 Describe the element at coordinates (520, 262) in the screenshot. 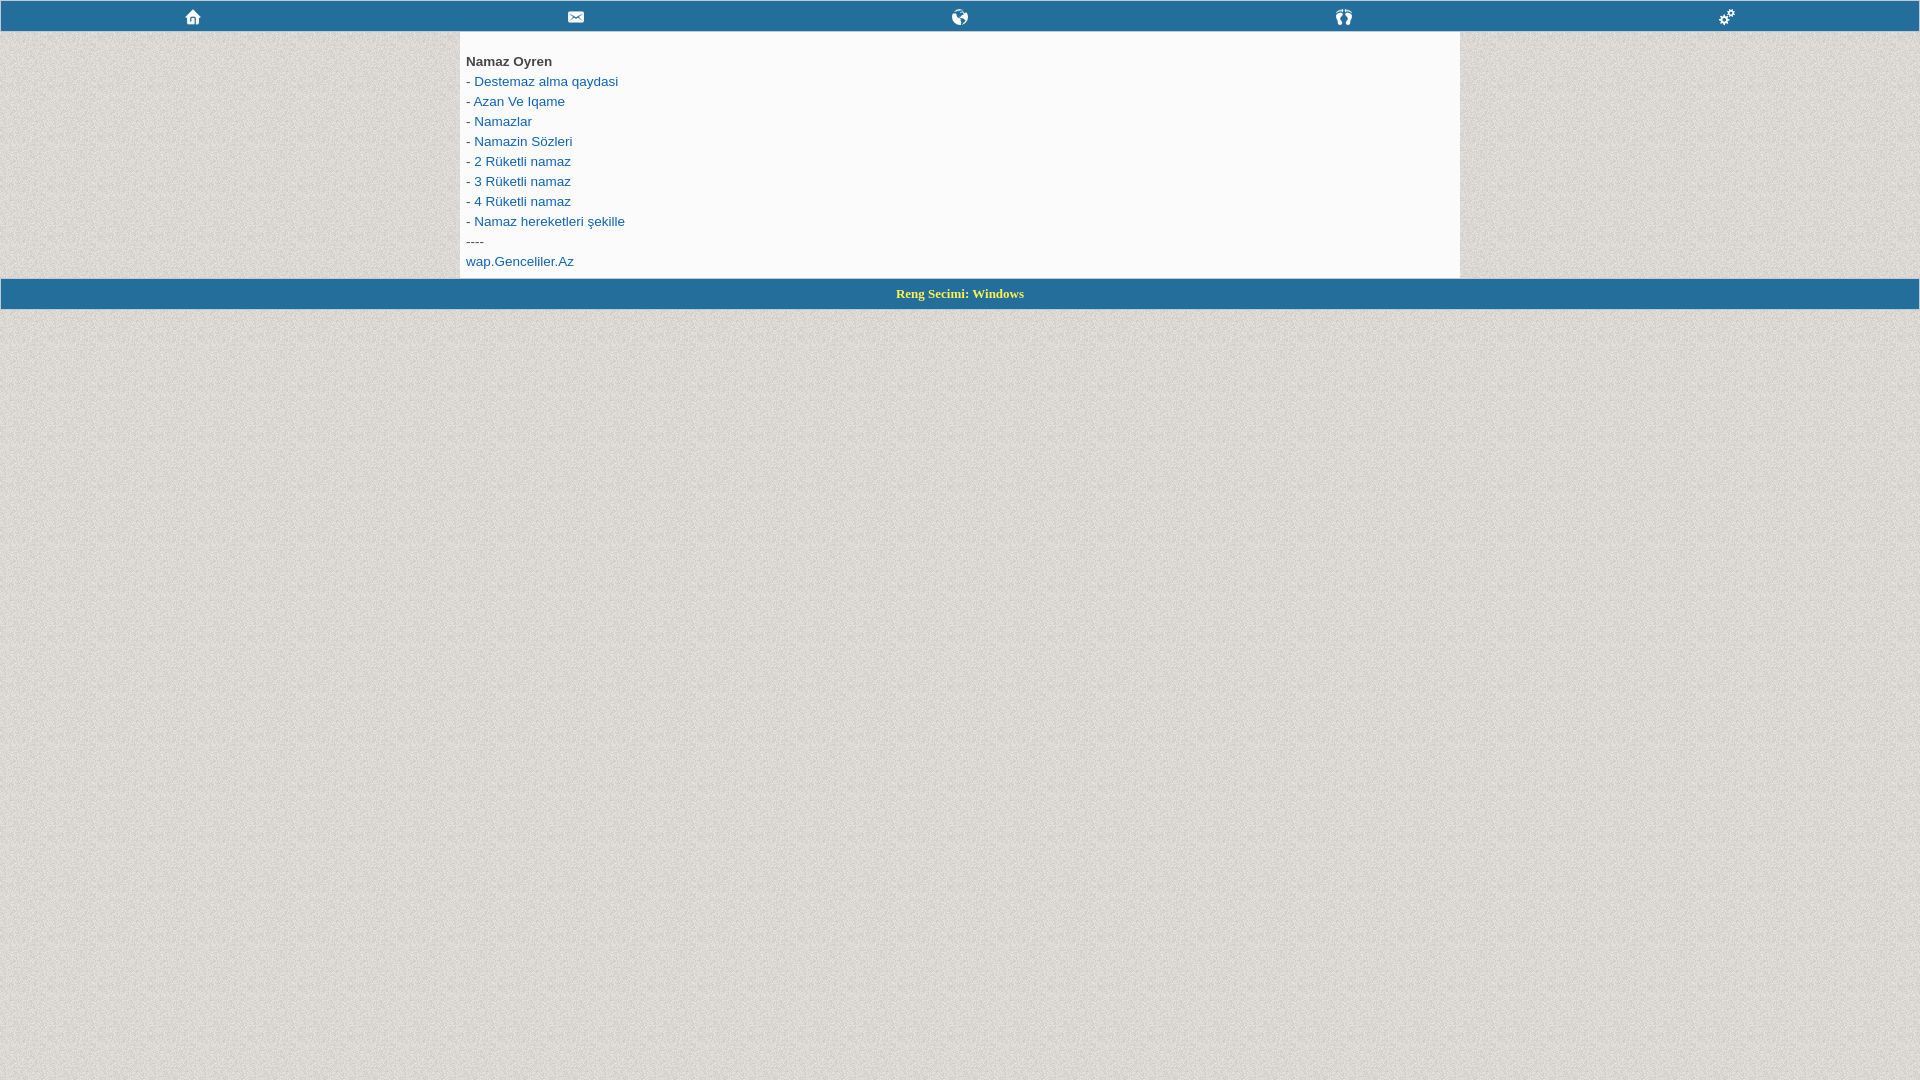

I see `wap.Genceliler.Az` at that location.